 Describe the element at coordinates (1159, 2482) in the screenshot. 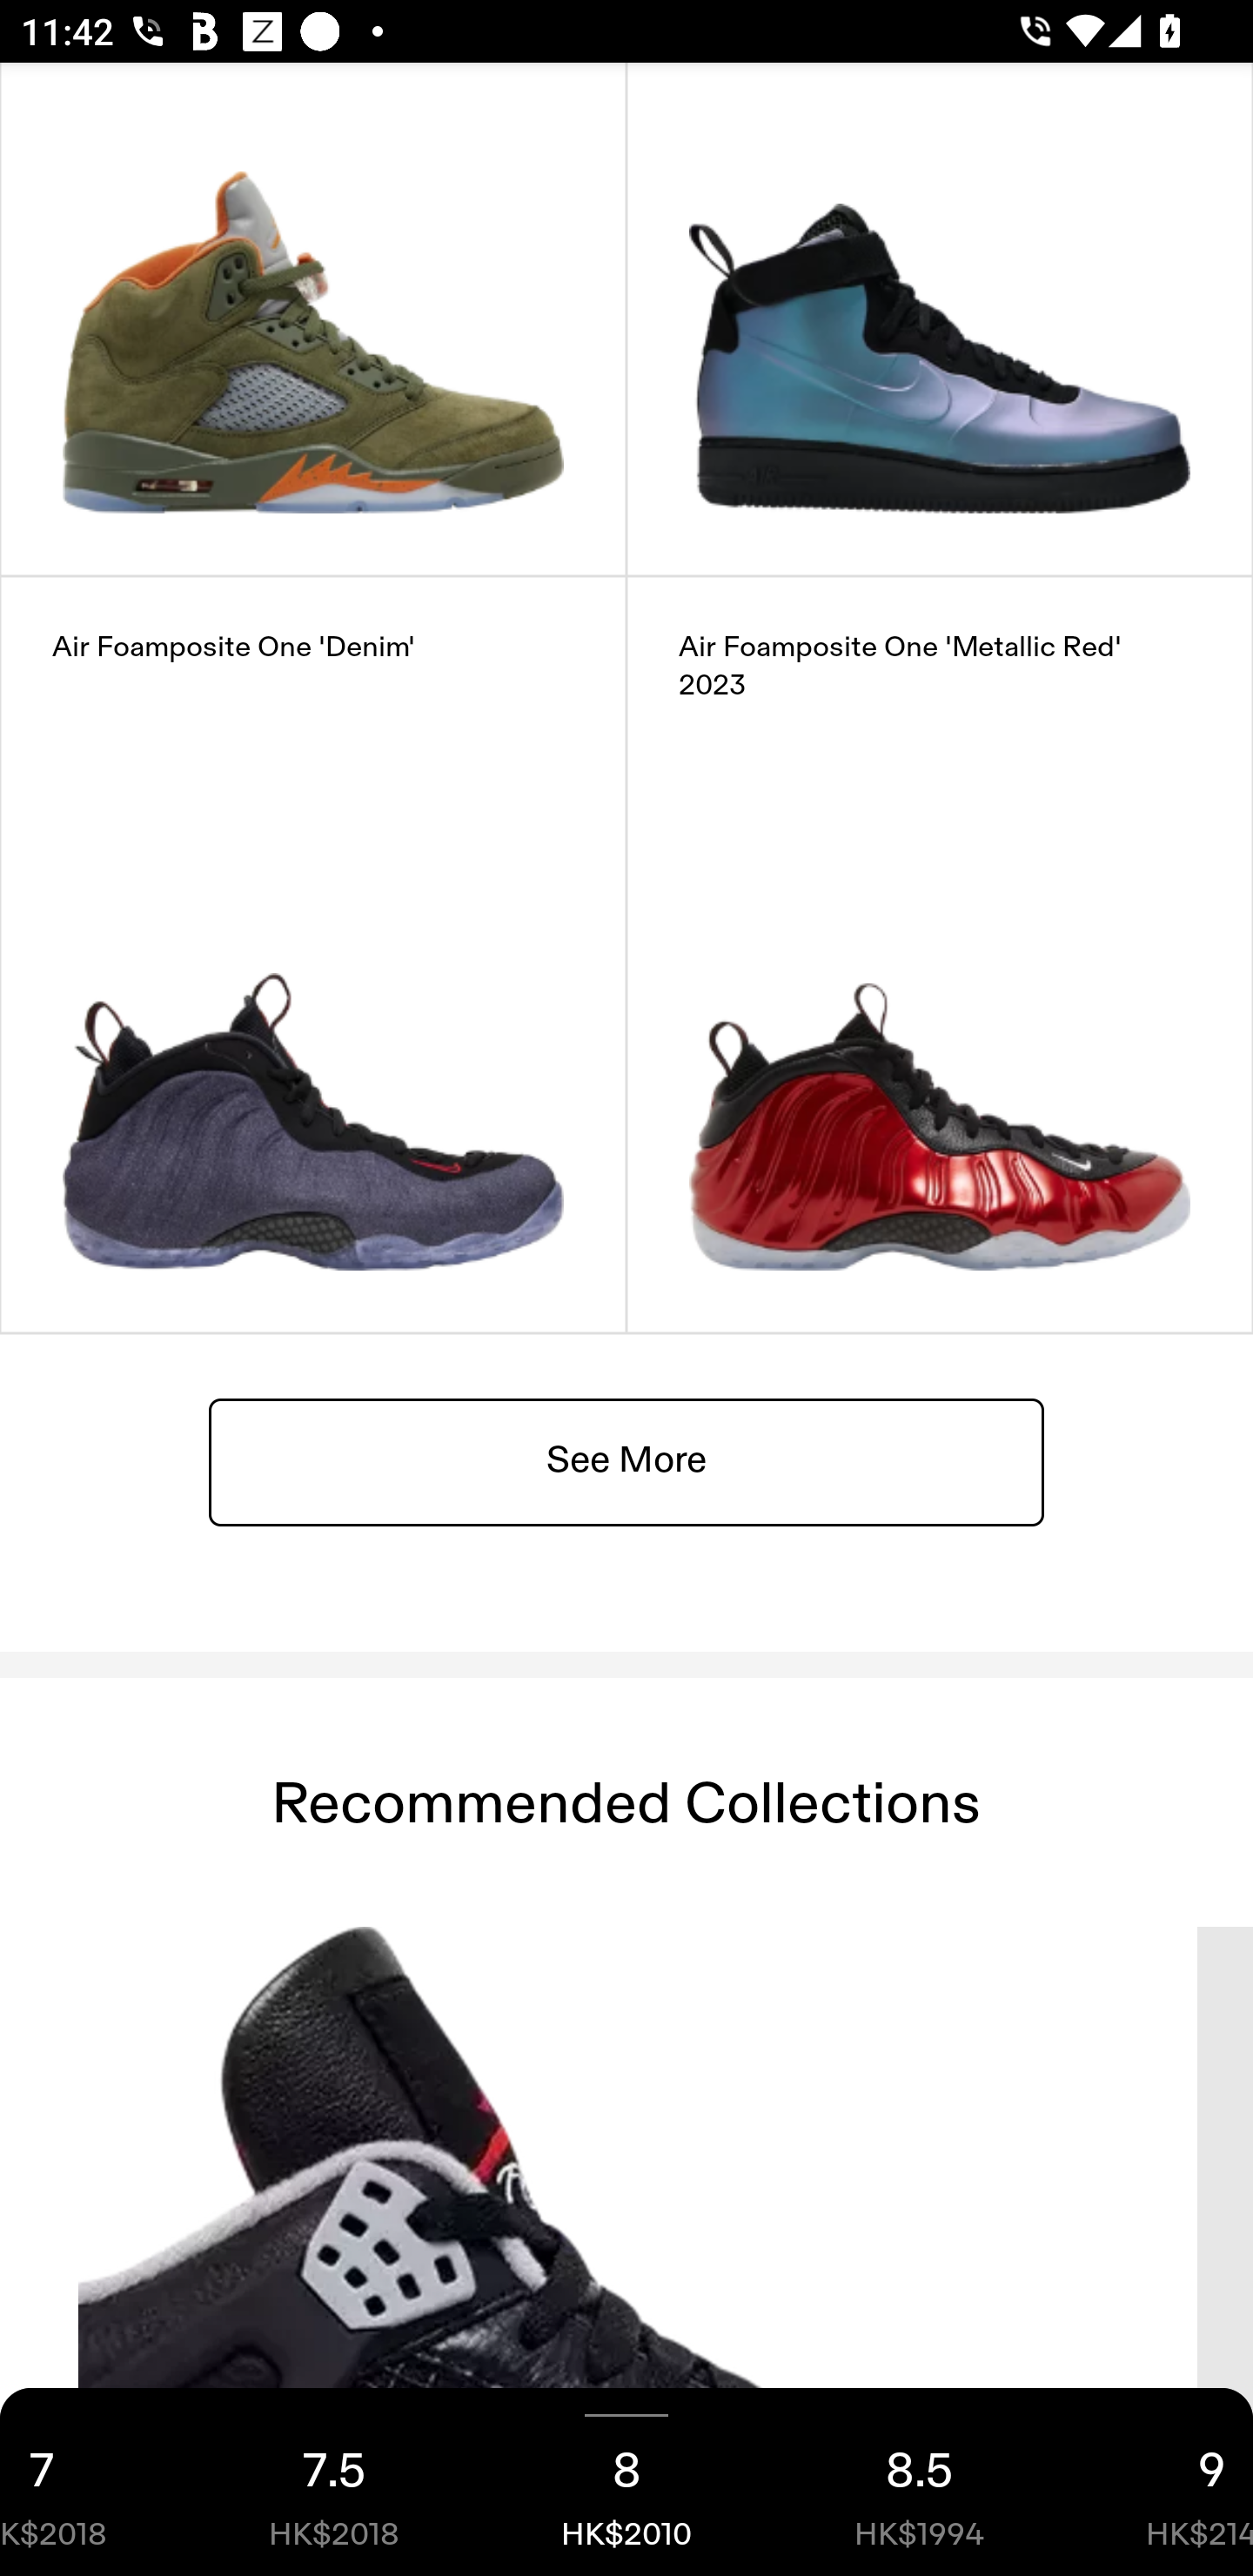

I see `9 HK$2144` at that location.